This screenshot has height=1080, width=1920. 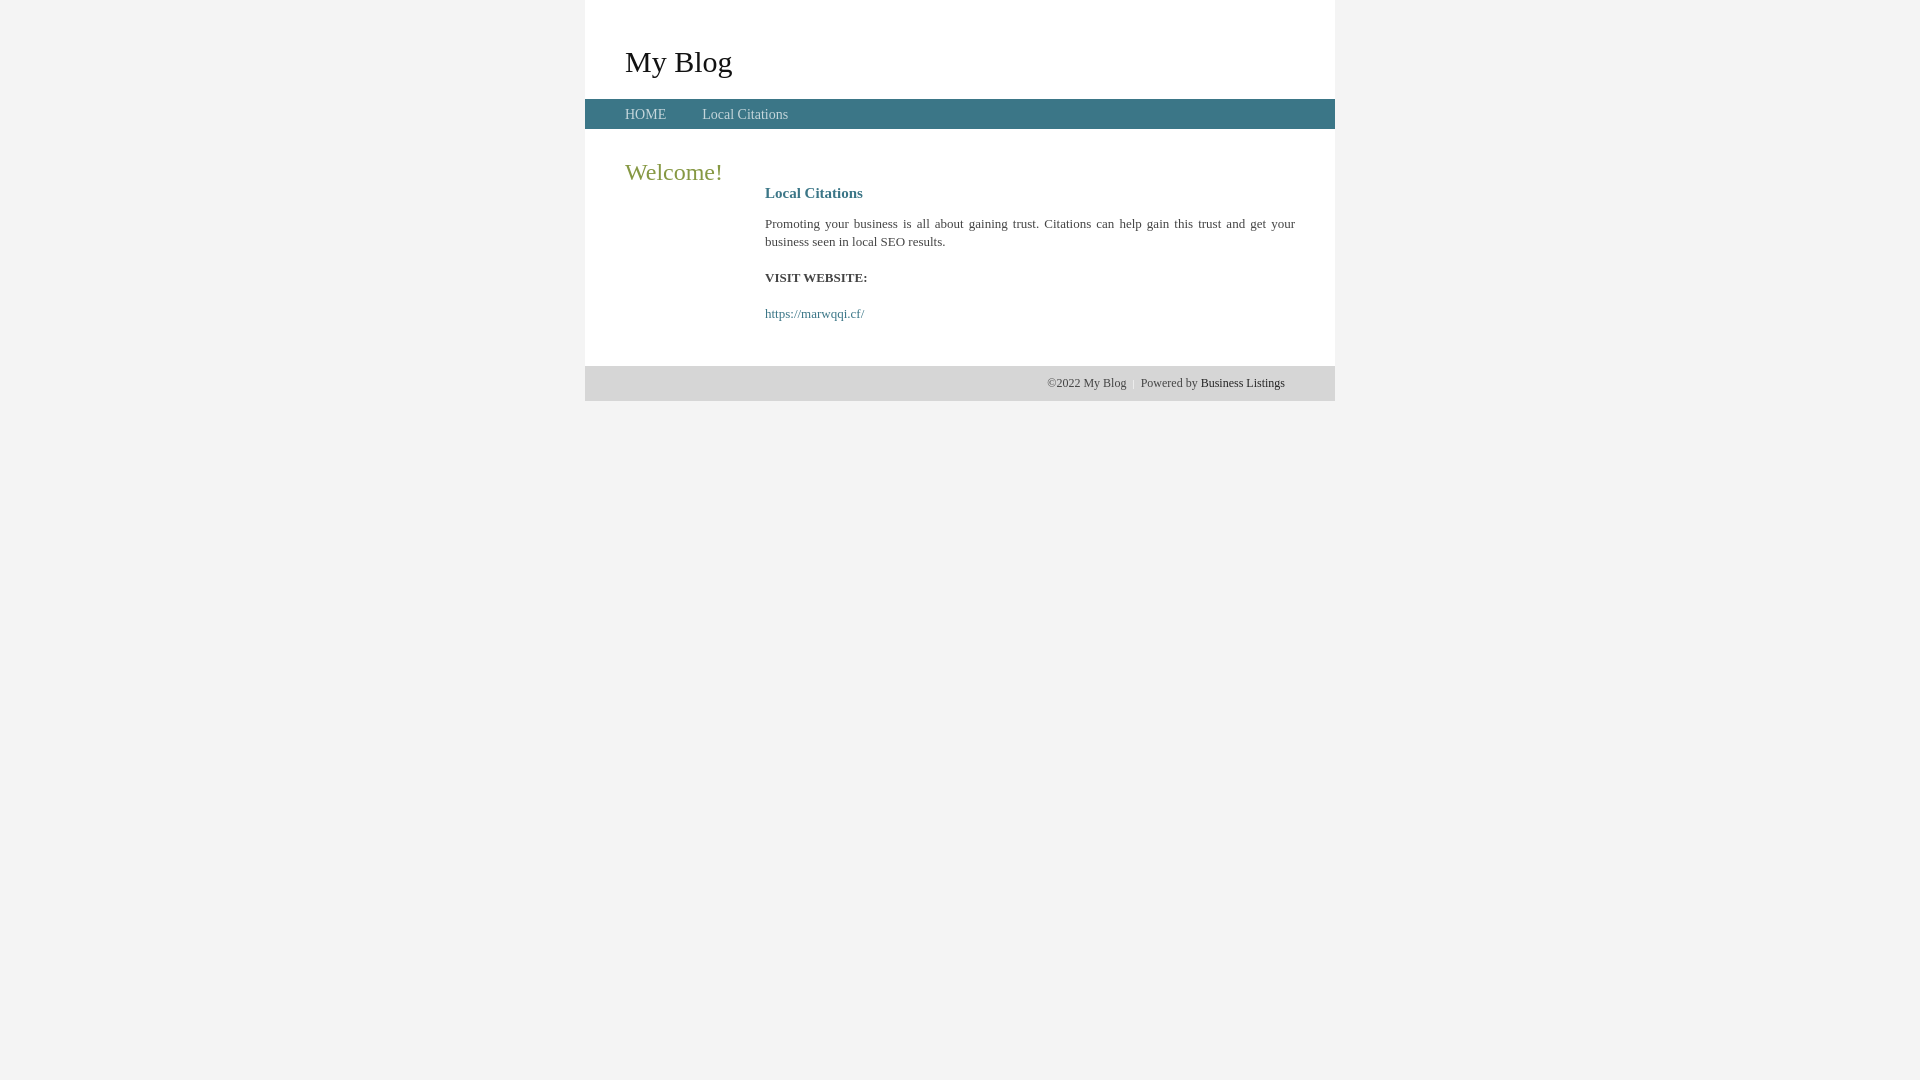 I want to click on HOME, so click(x=646, y=114).